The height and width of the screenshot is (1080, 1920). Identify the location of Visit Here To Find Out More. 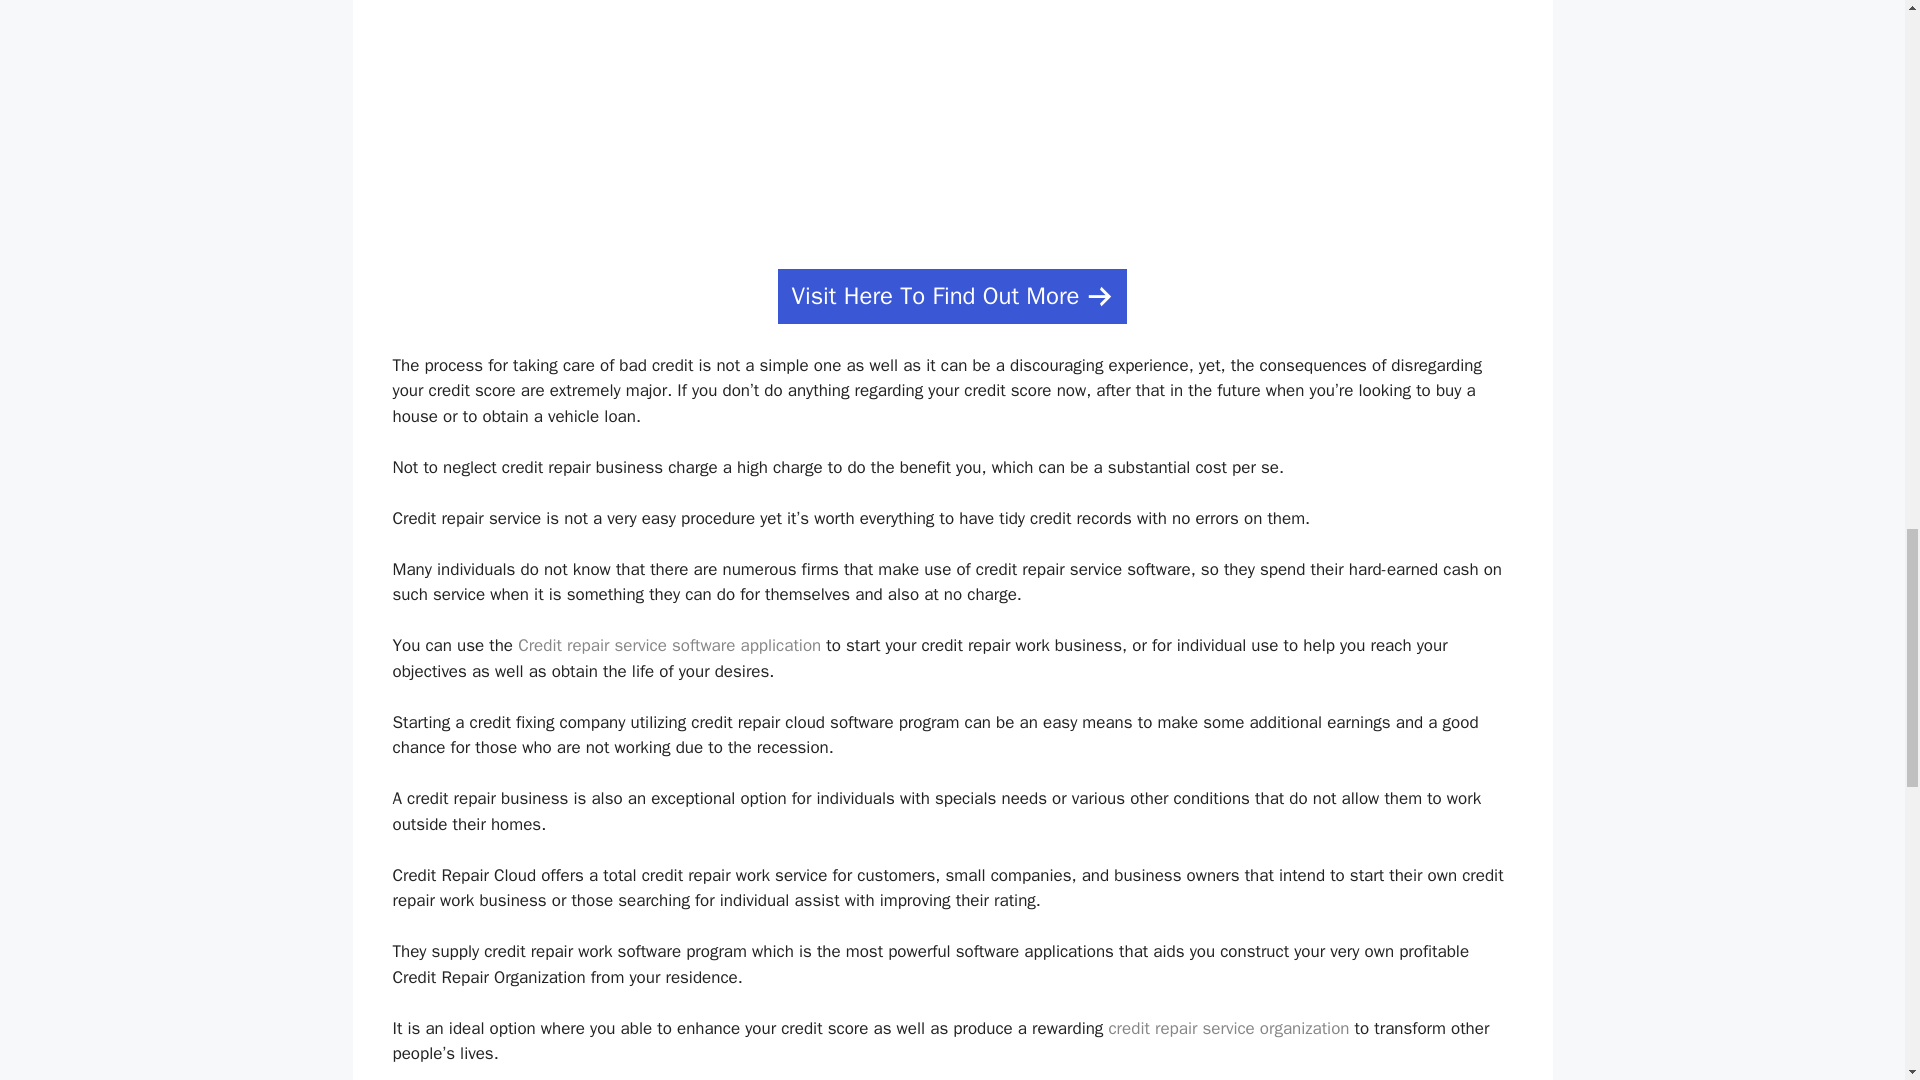
(951, 296).